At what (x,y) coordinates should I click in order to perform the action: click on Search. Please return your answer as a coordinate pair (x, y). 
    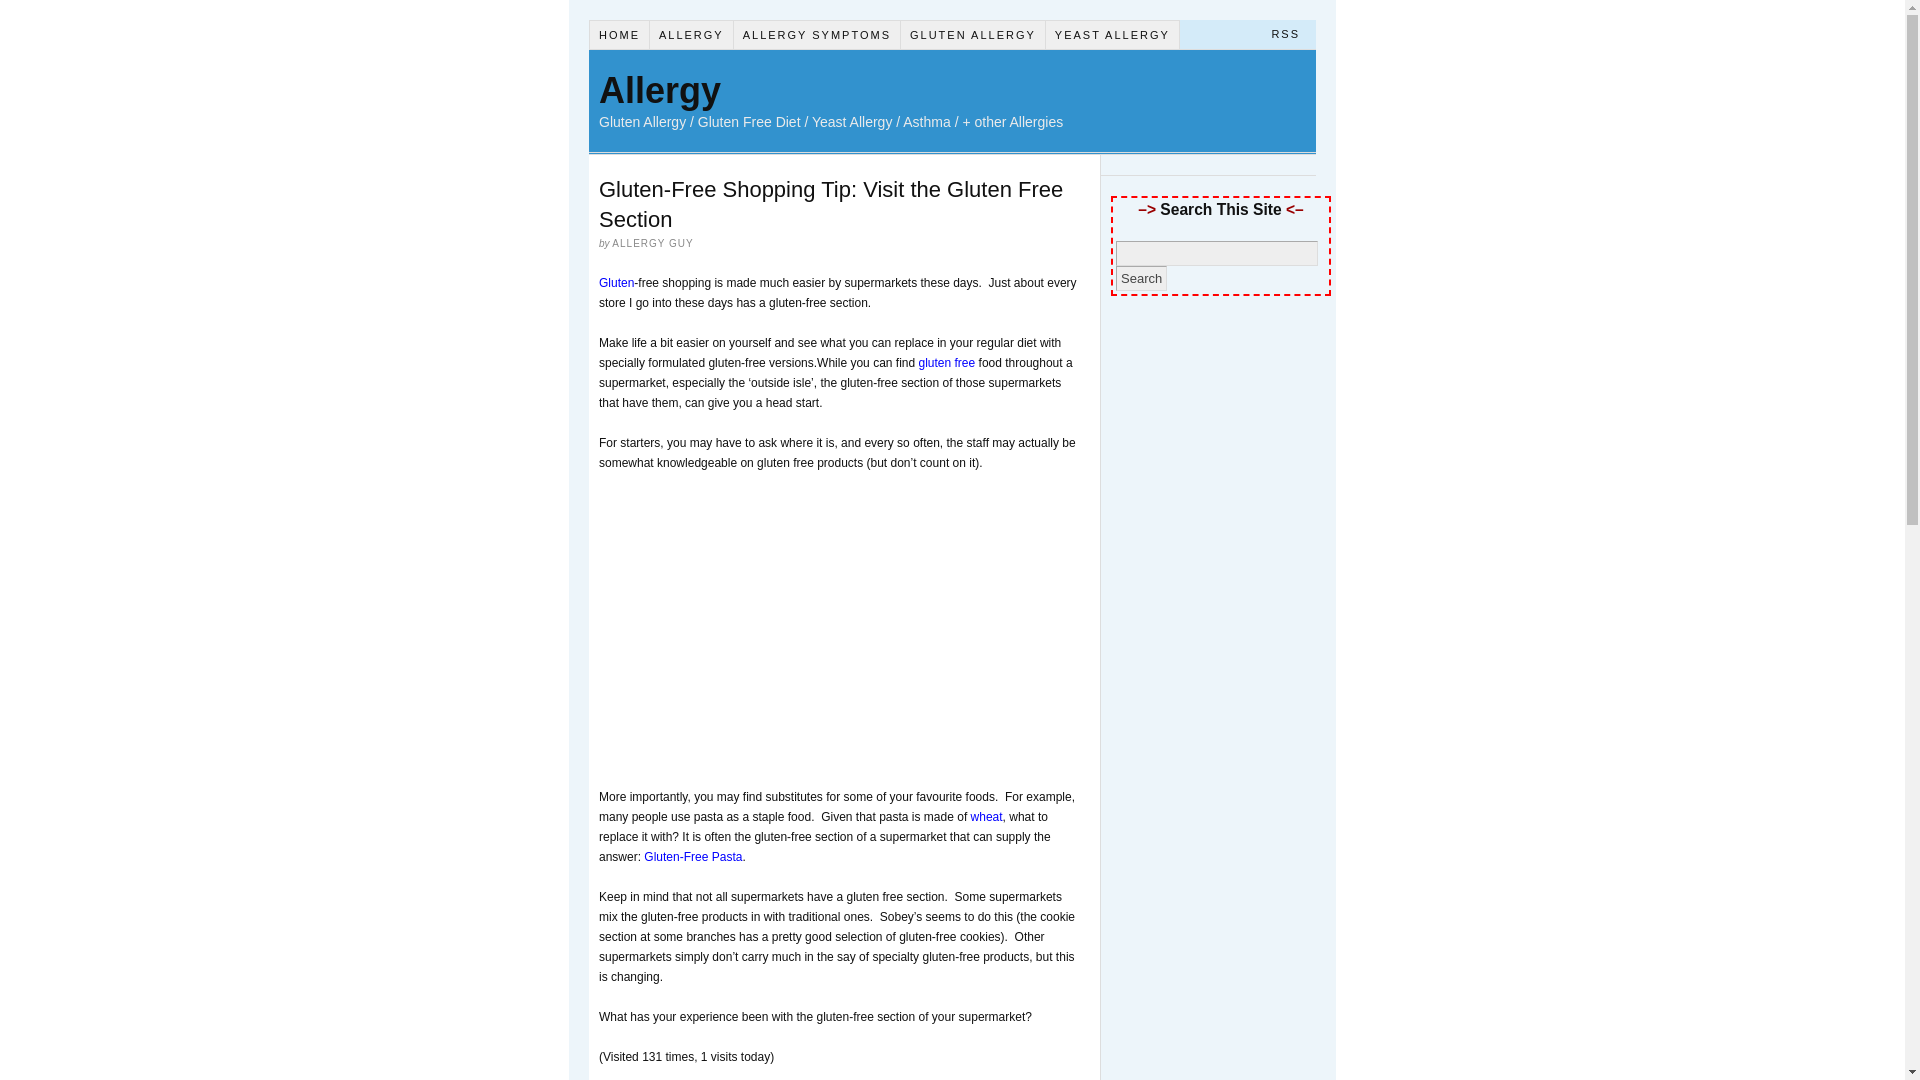
    Looking at the image, I should click on (1141, 278).